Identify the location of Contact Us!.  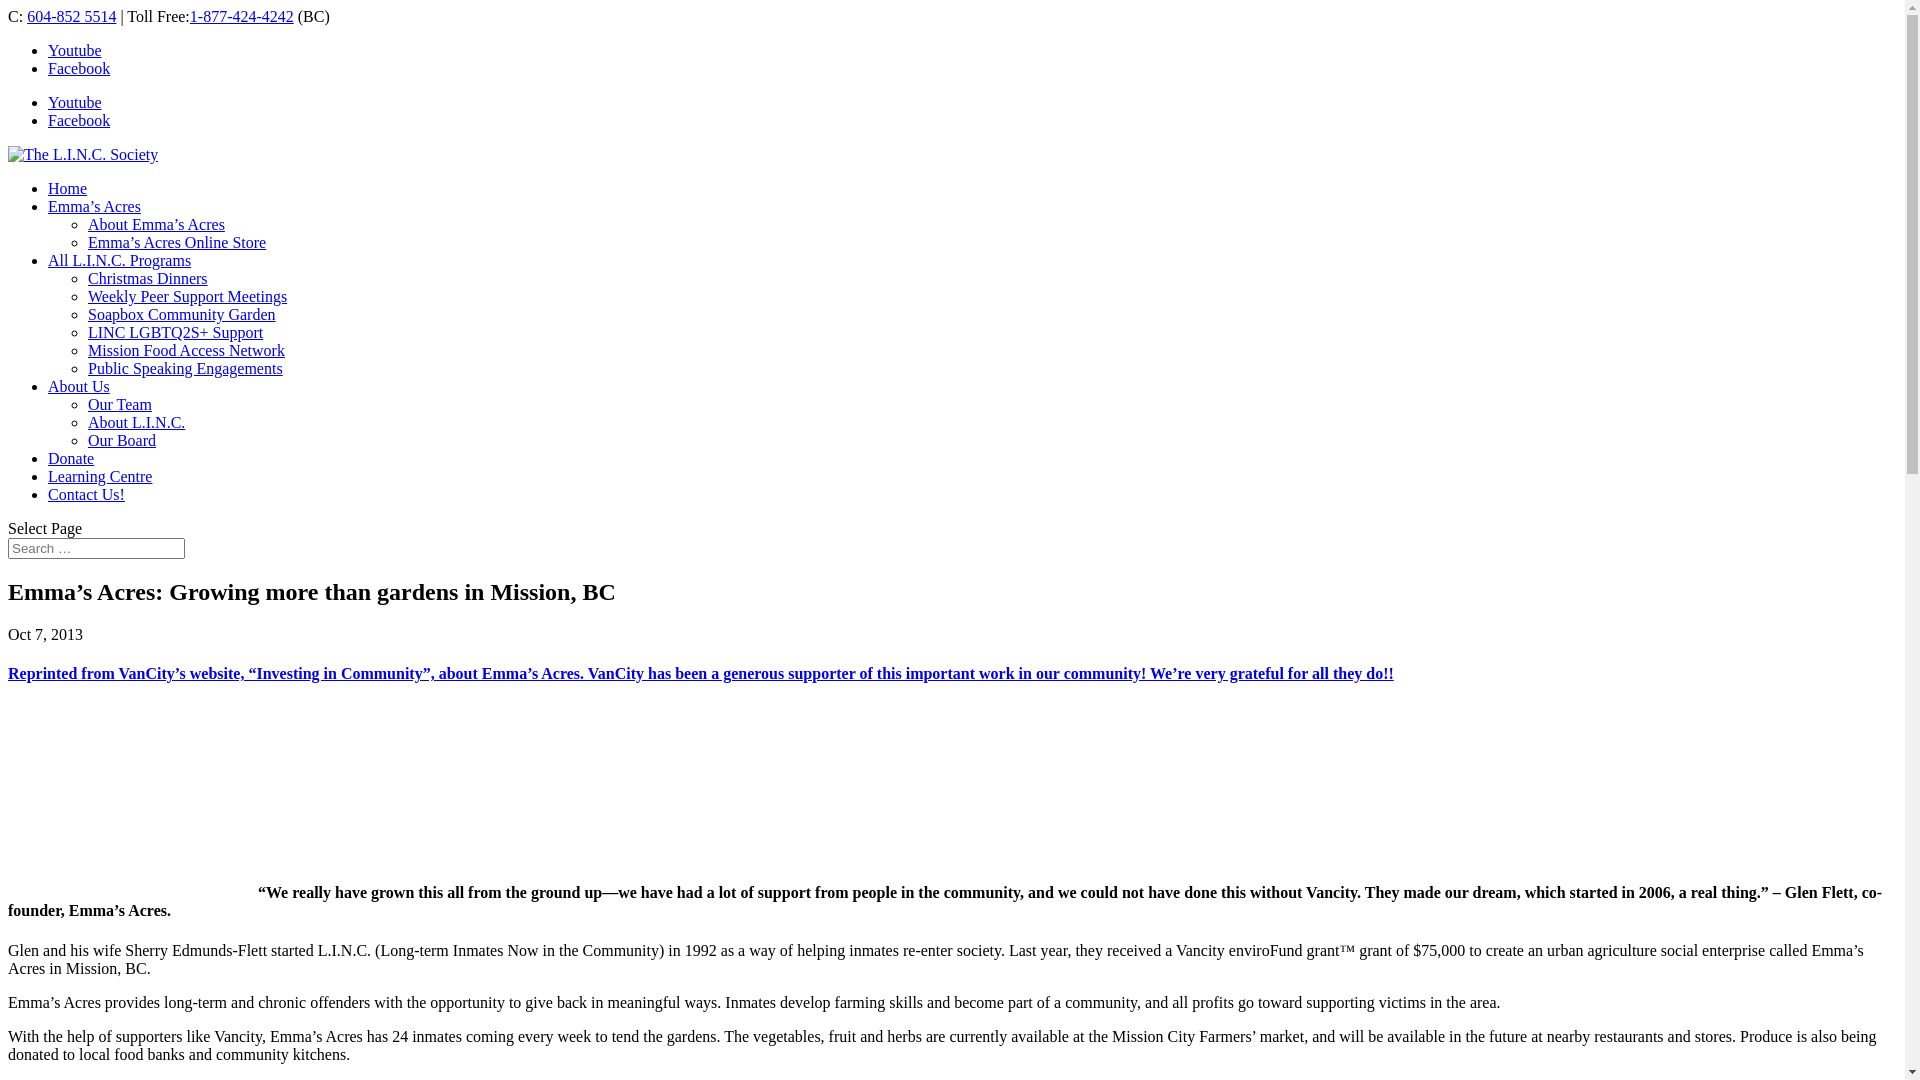
(86, 494).